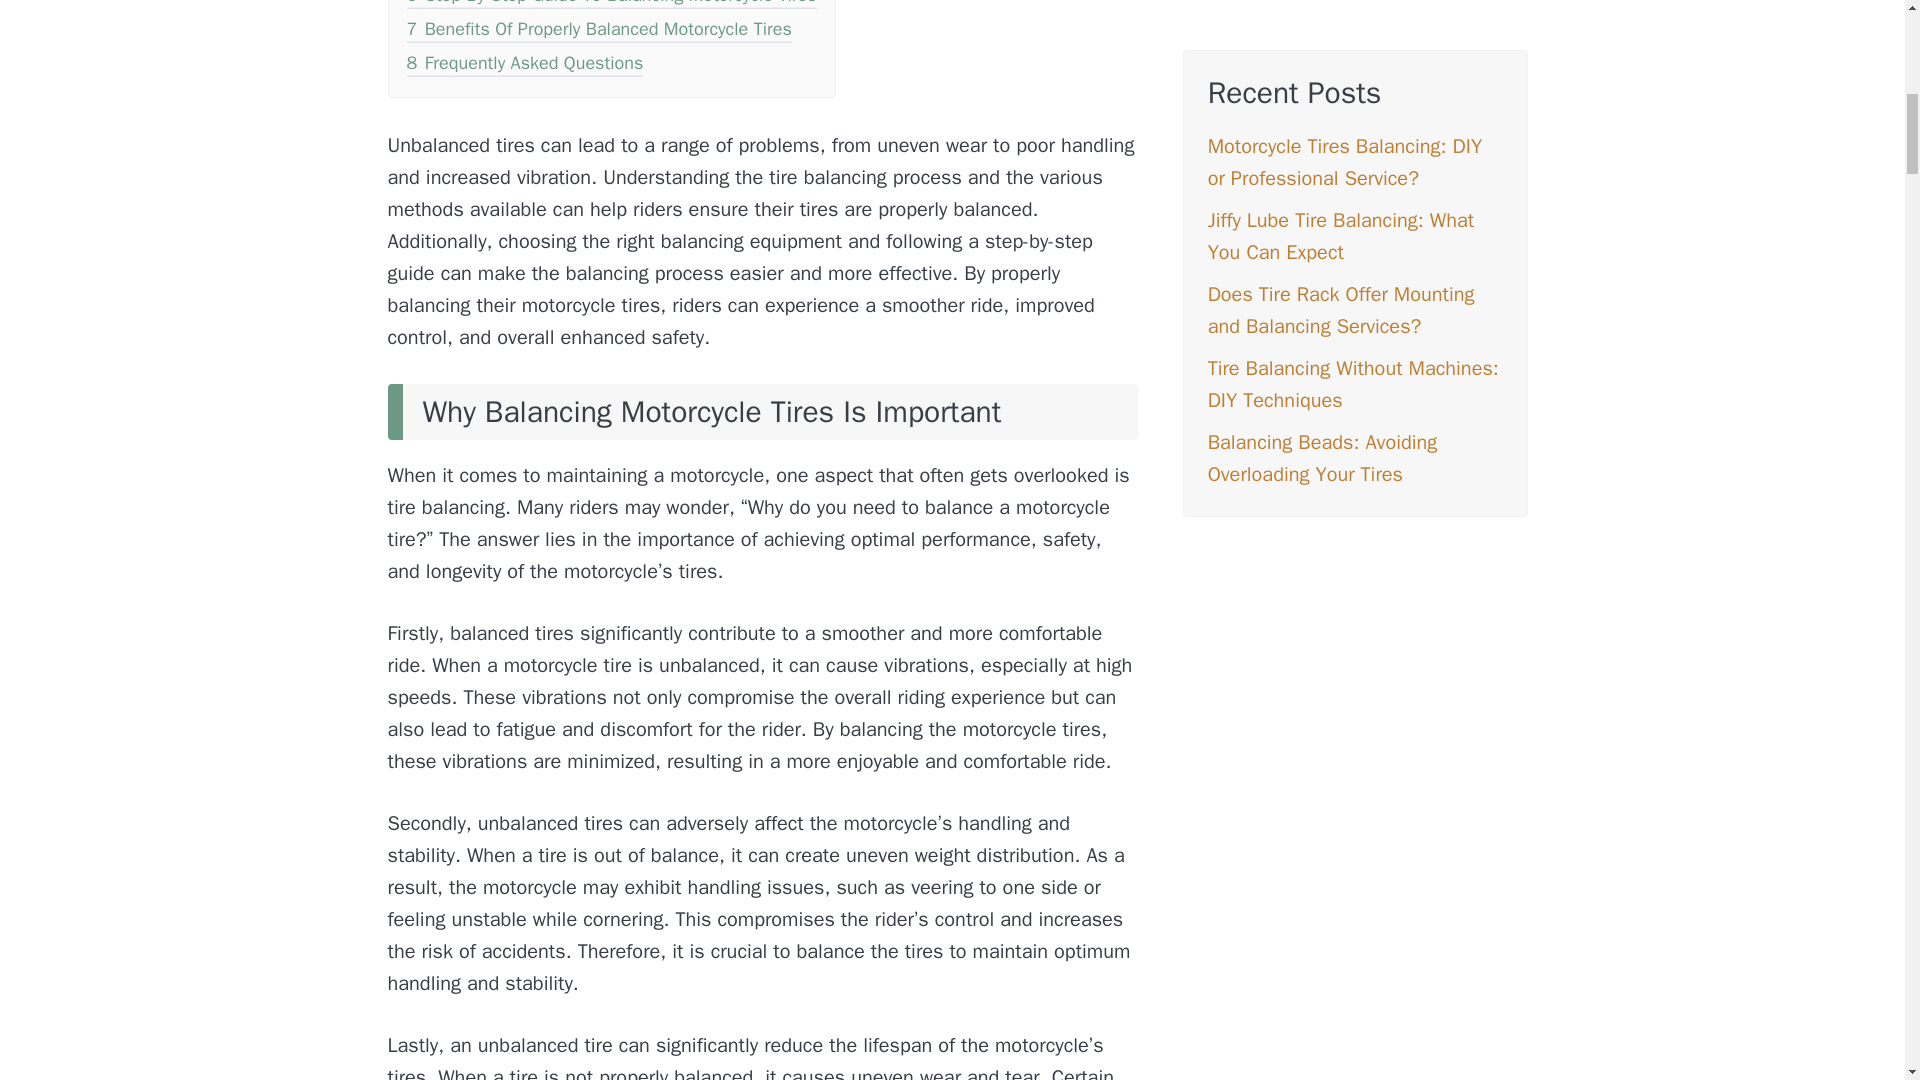 The width and height of the screenshot is (1920, 1080). What do you see at coordinates (524, 64) in the screenshot?
I see `8 Frequently Asked Questions` at bounding box center [524, 64].